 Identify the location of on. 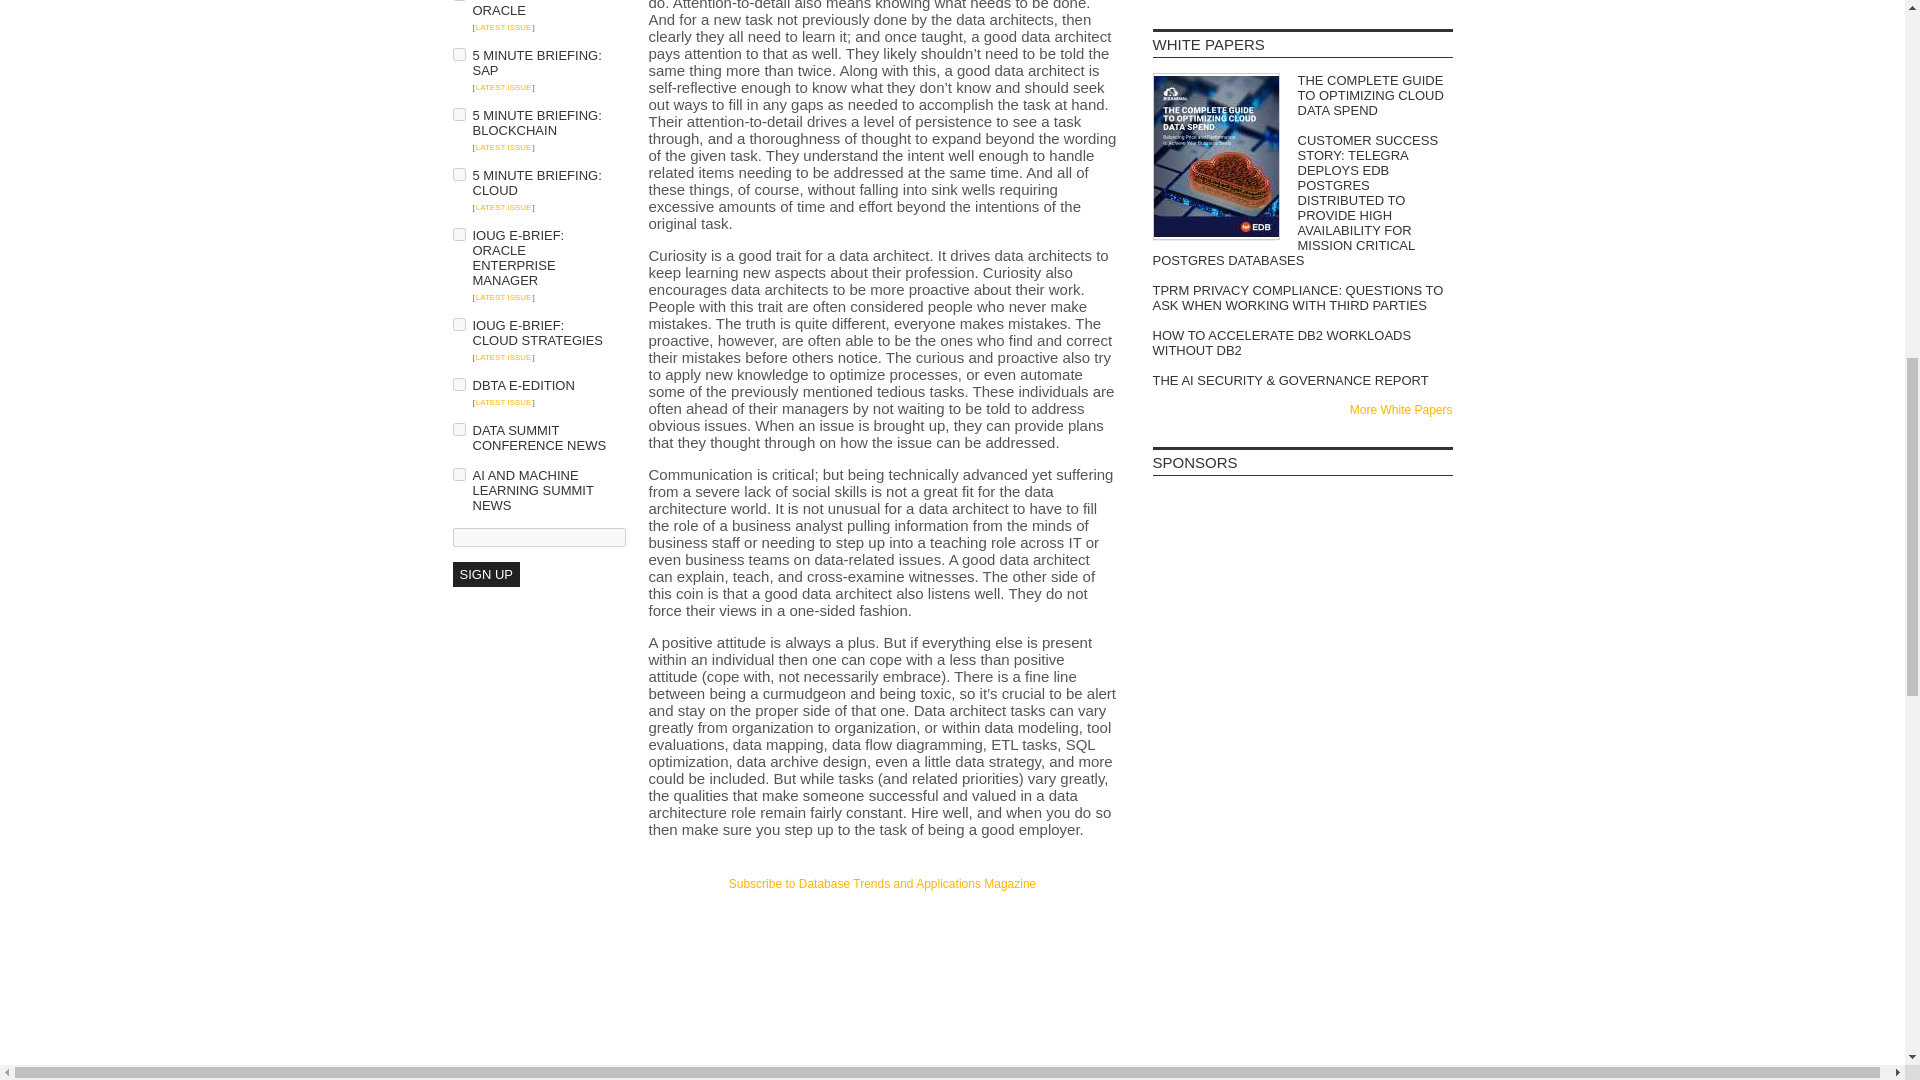
(458, 174).